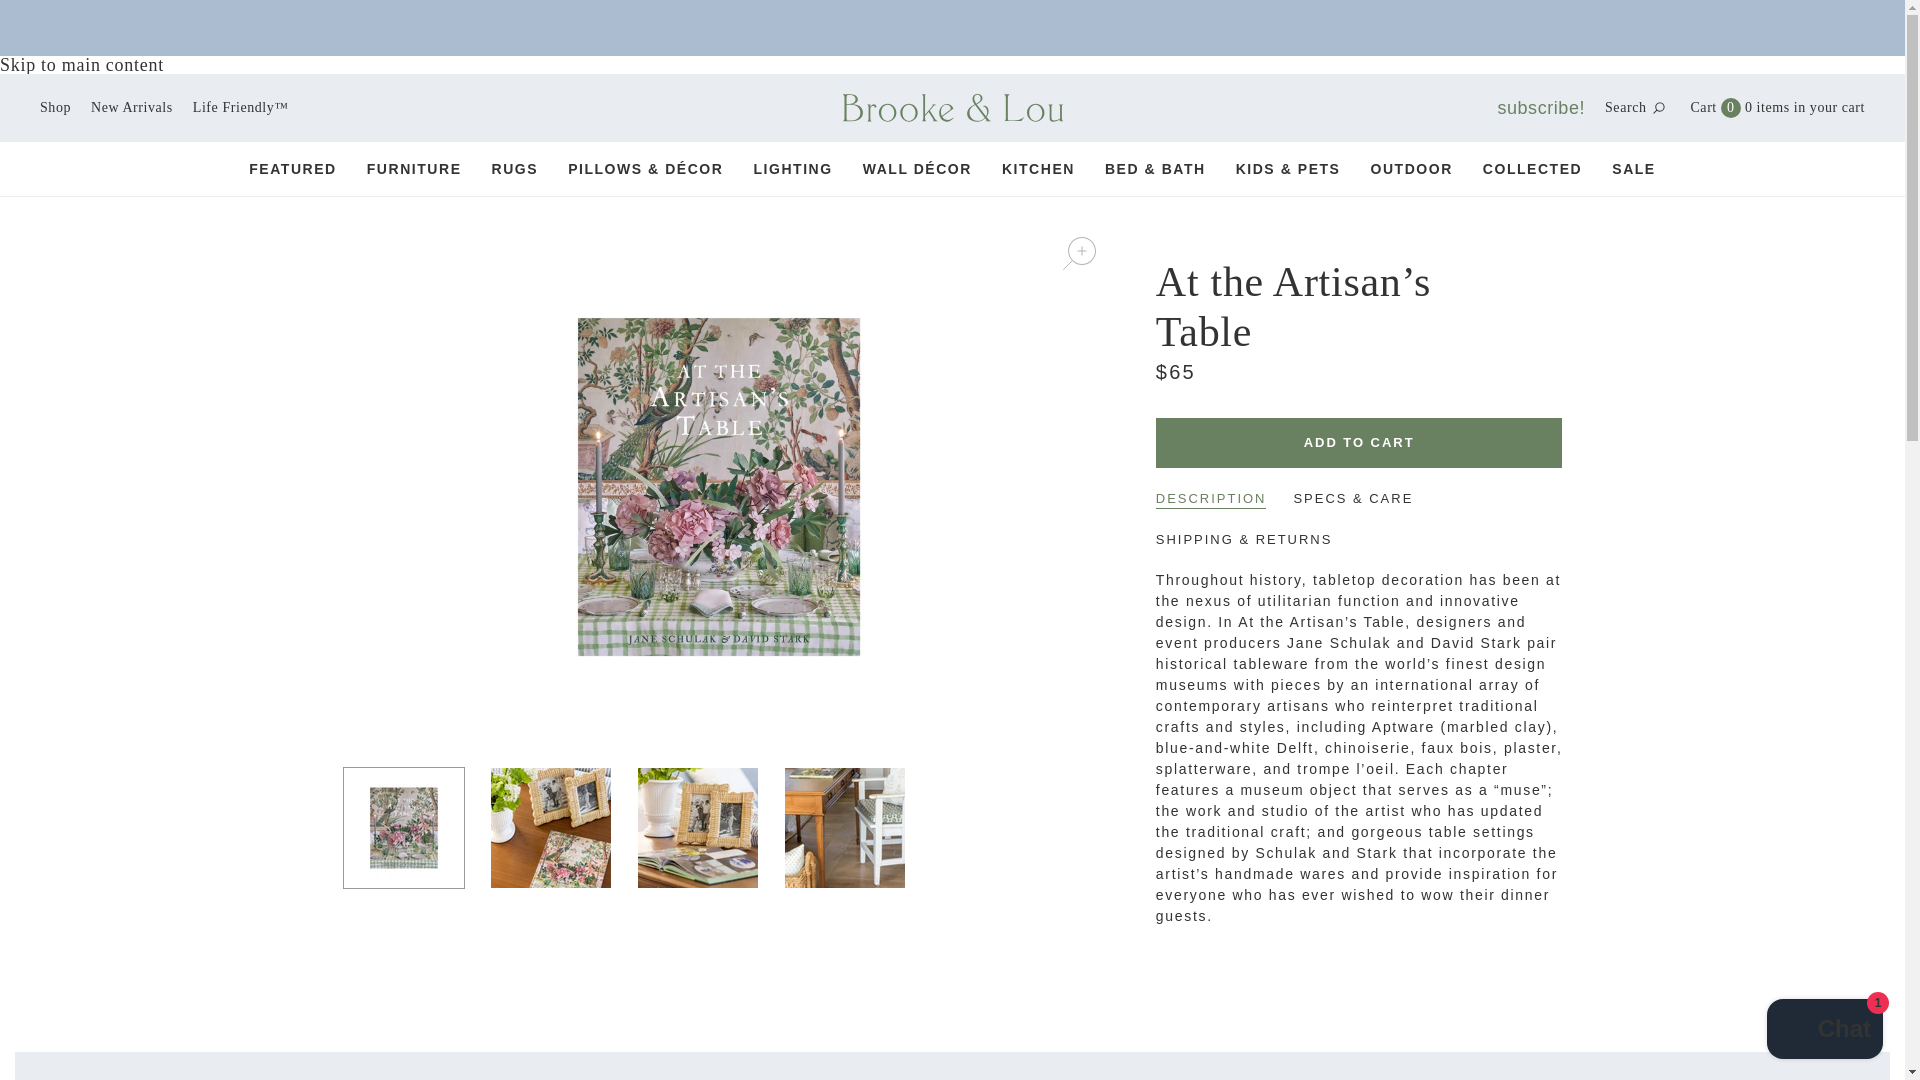 The height and width of the screenshot is (1080, 1920). What do you see at coordinates (1714, 108) in the screenshot?
I see `Shopify online store chat` at bounding box center [1714, 108].